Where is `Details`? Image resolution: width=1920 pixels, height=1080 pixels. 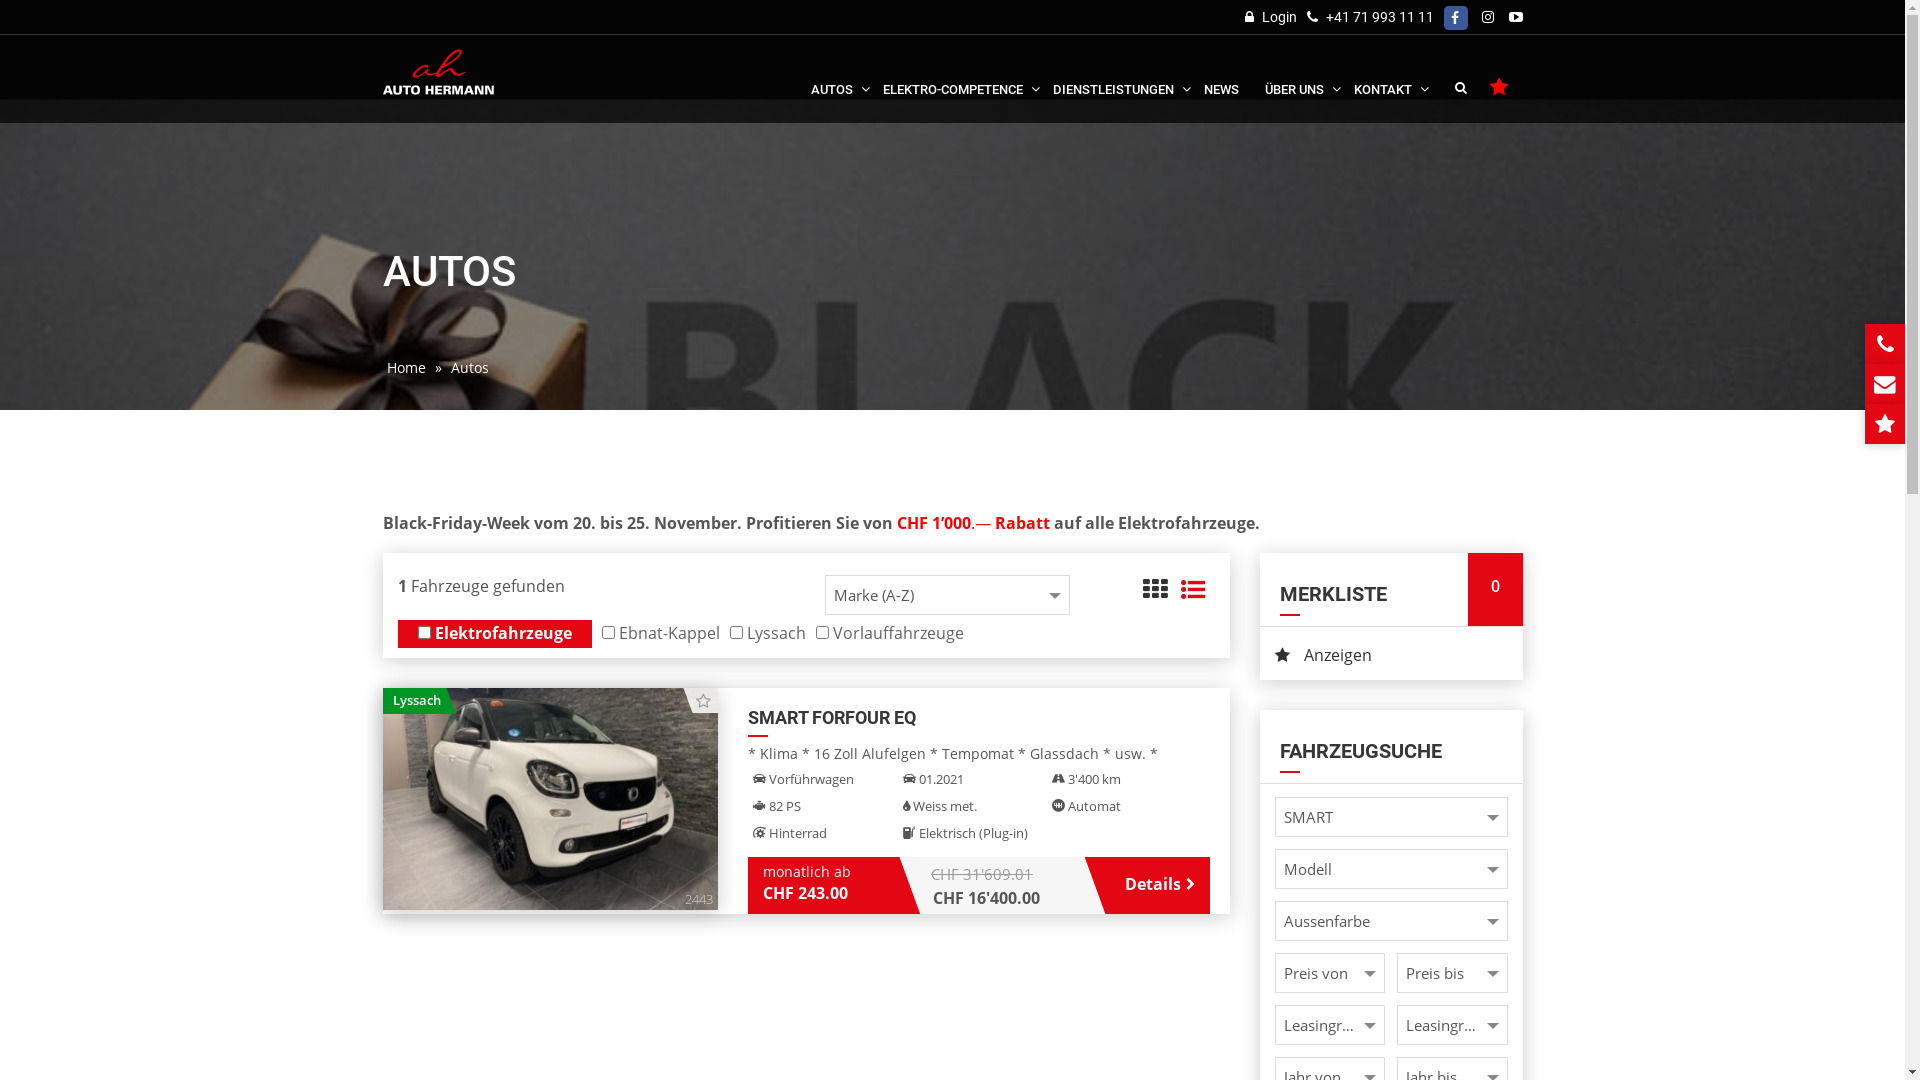 Details is located at coordinates (1153, 884).